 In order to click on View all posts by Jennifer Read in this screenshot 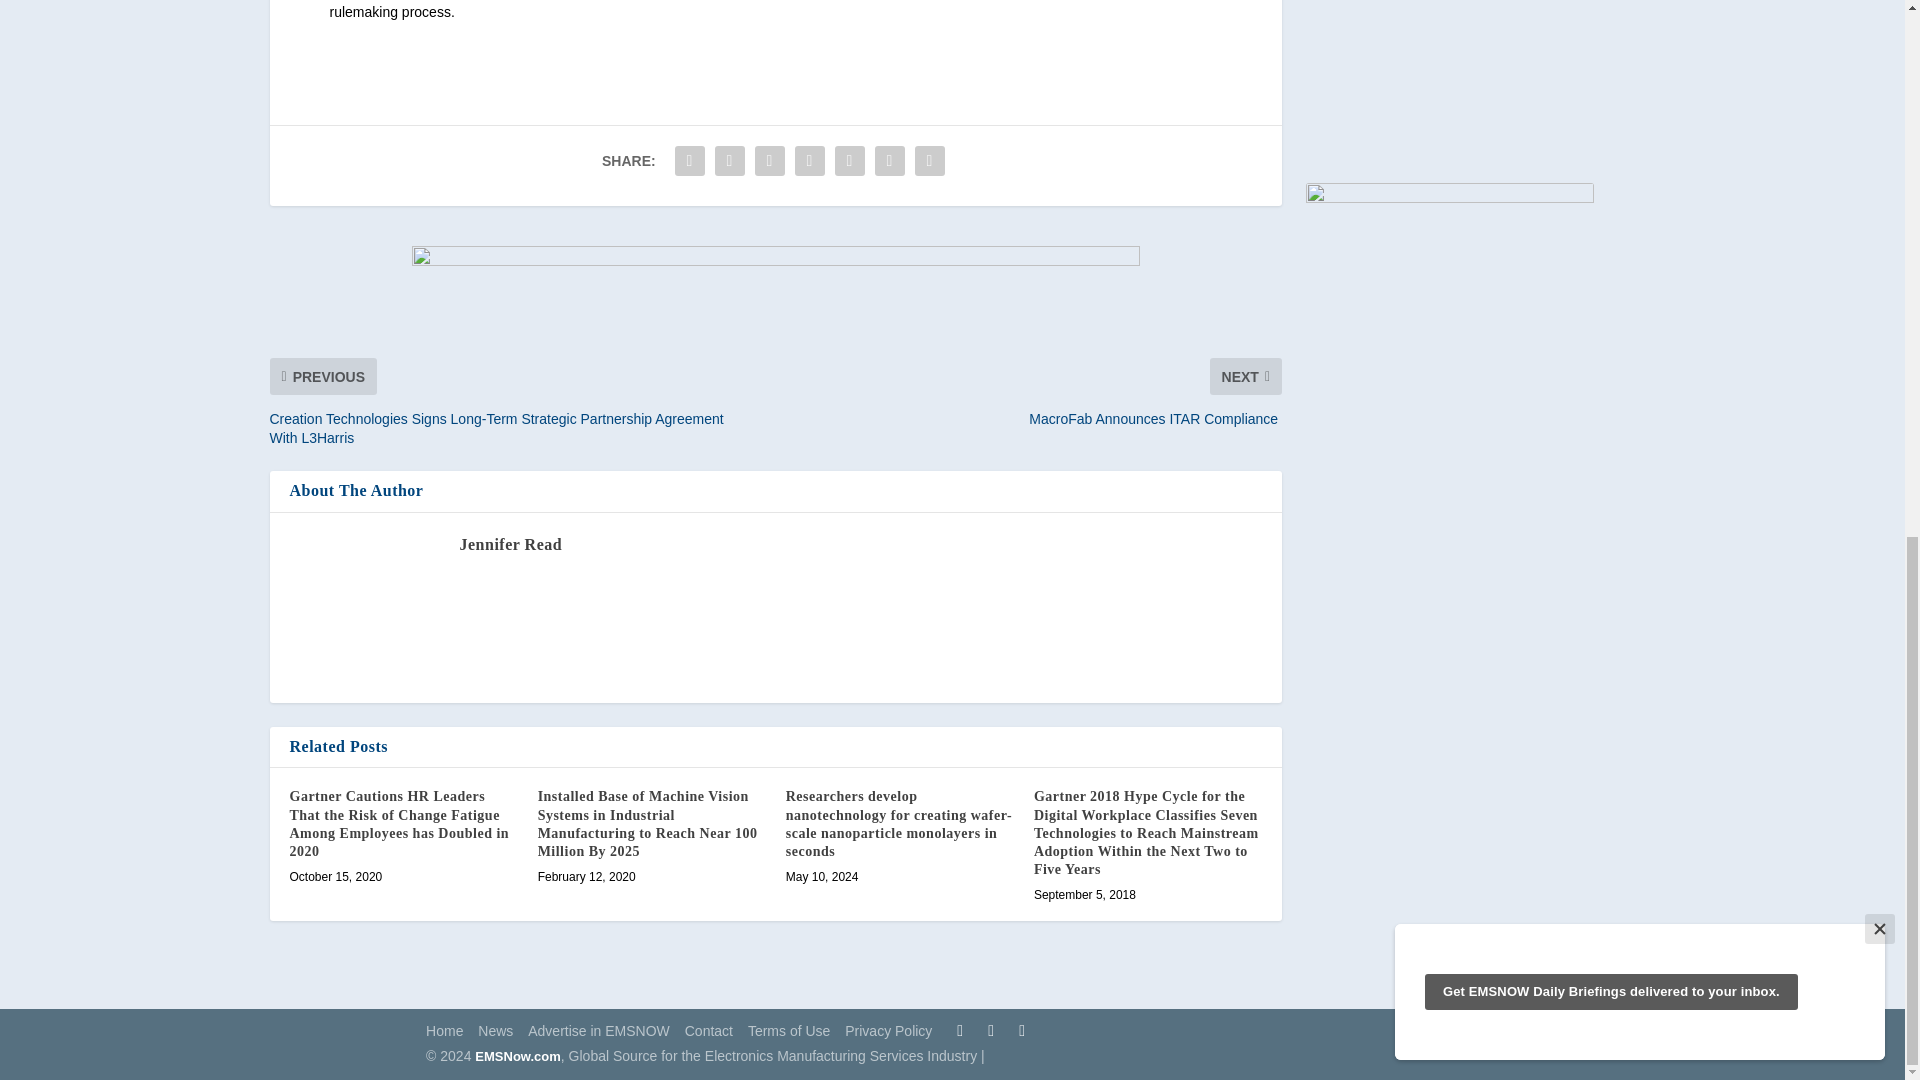, I will do `click(511, 544)`.